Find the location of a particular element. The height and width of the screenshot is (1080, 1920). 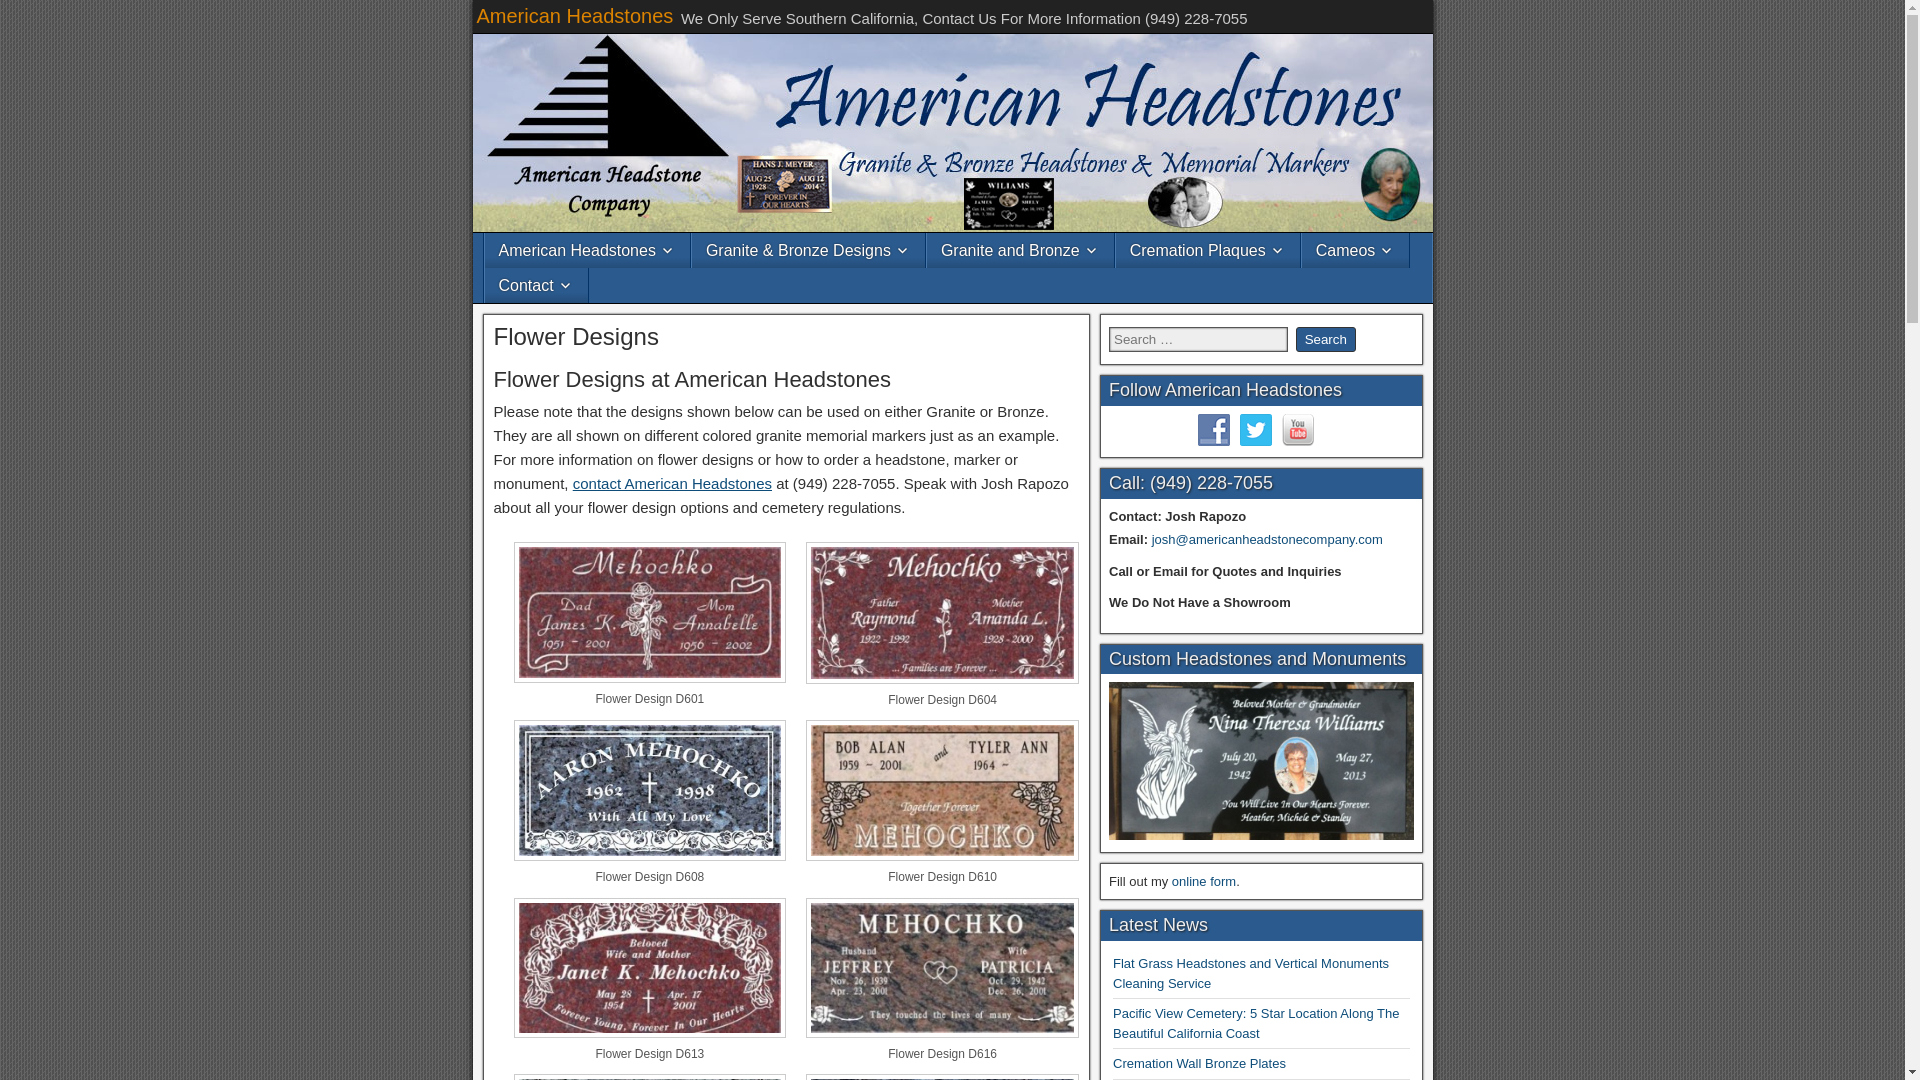

American Headstones is located at coordinates (574, 16).